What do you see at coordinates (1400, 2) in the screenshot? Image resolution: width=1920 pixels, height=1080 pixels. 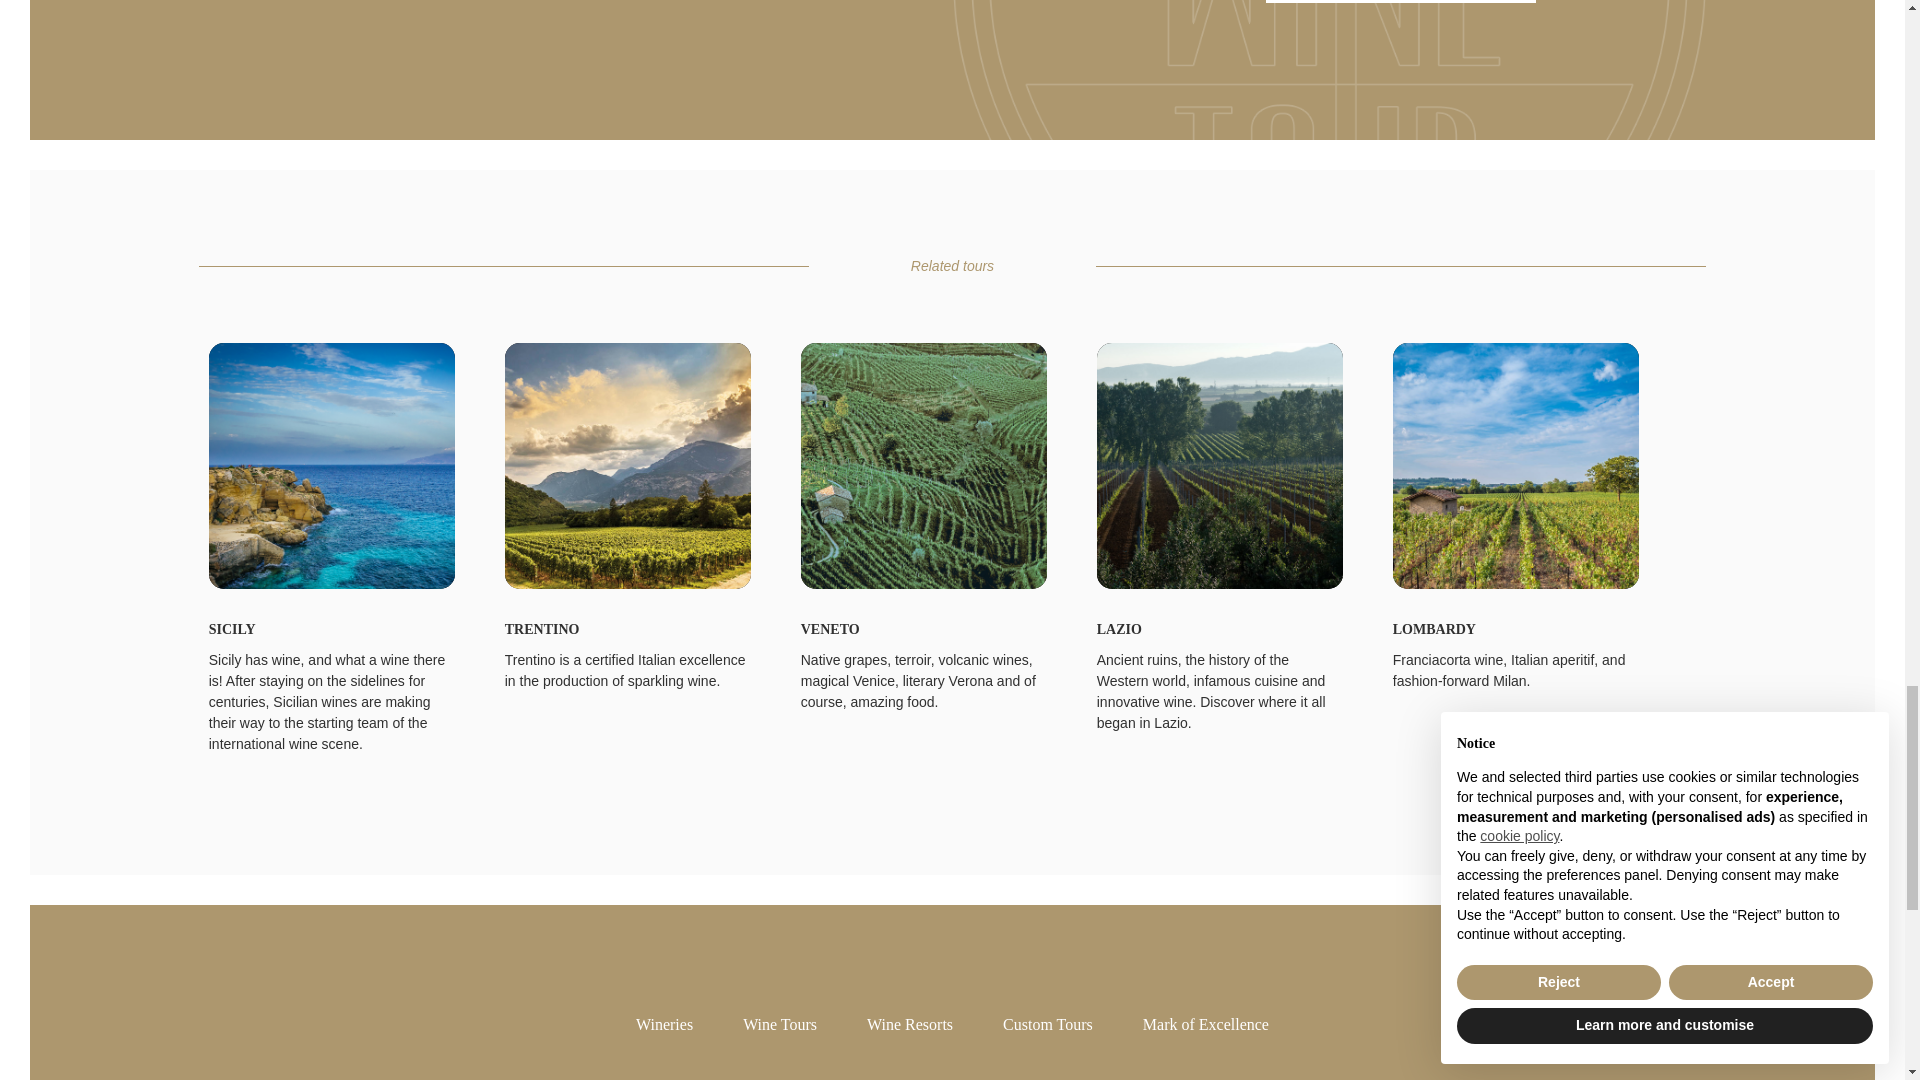 I see `Request your custom tour` at bounding box center [1400, 2].